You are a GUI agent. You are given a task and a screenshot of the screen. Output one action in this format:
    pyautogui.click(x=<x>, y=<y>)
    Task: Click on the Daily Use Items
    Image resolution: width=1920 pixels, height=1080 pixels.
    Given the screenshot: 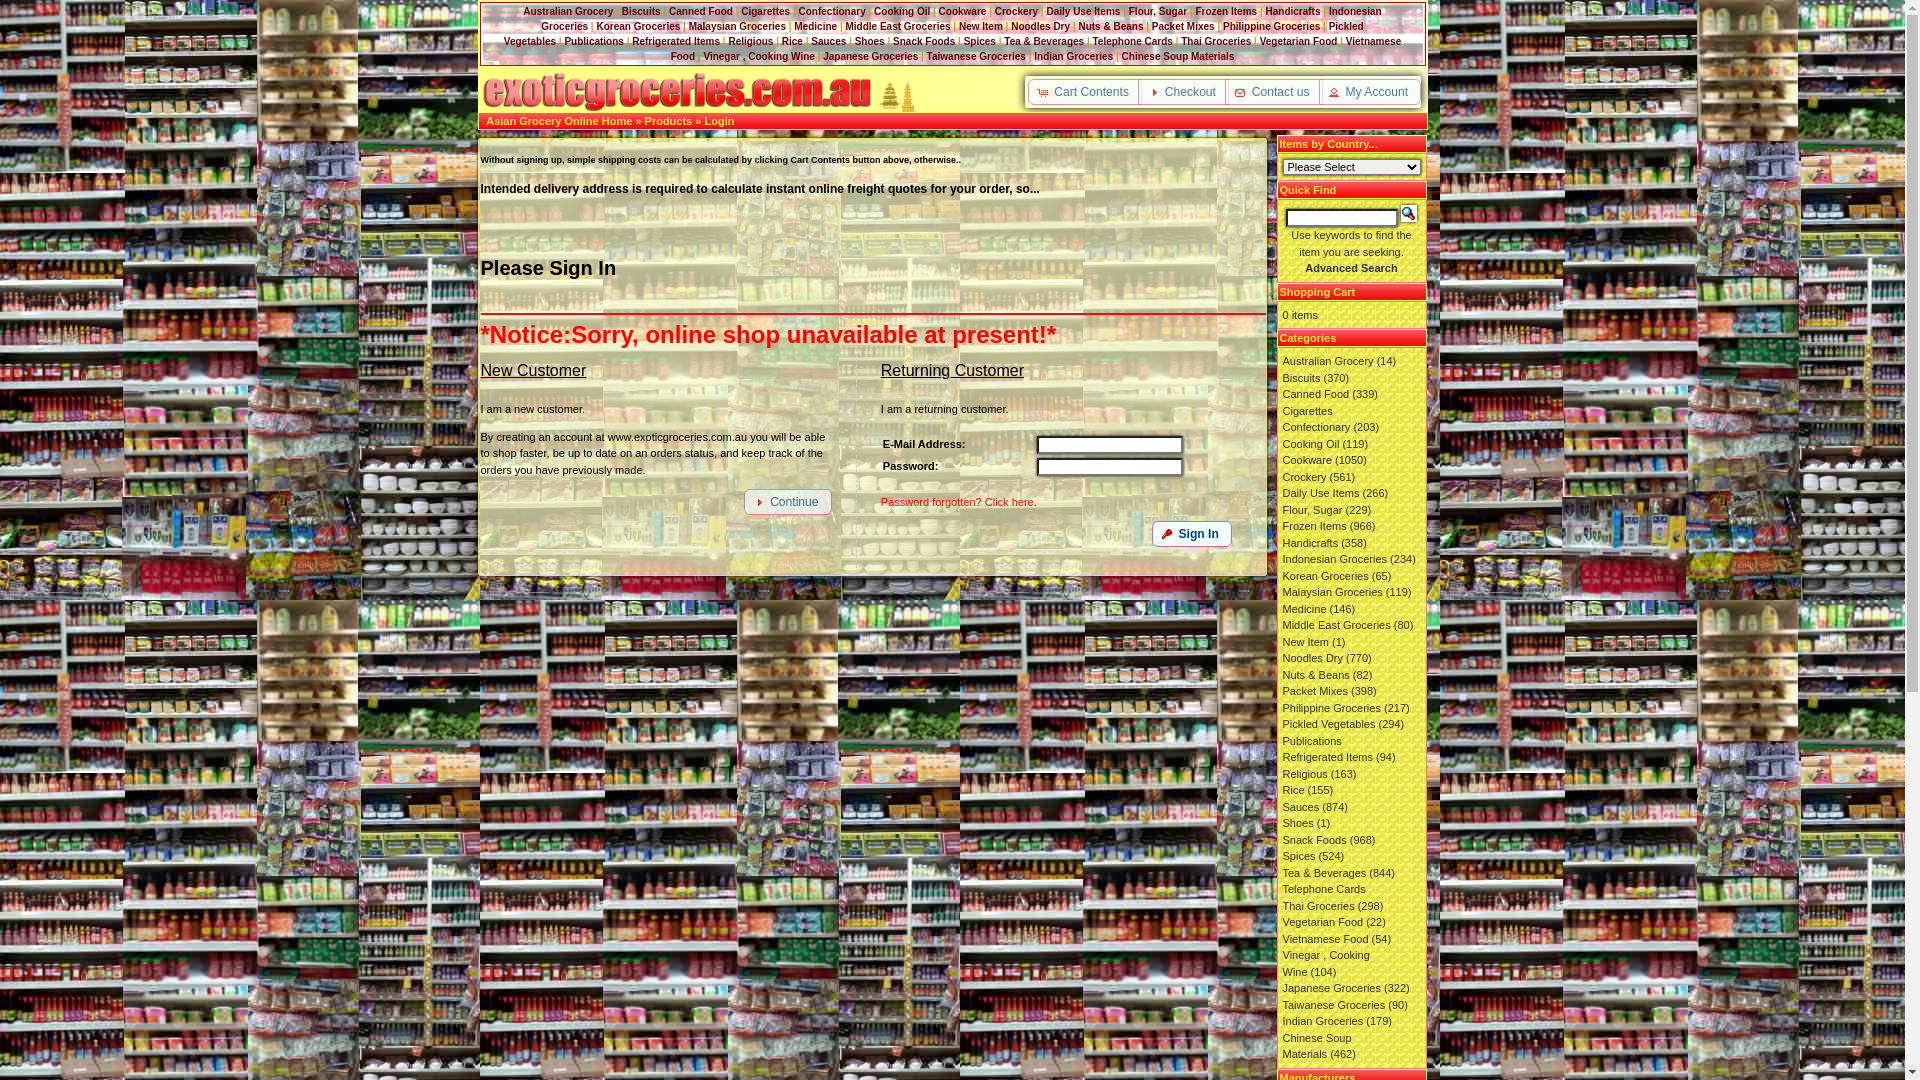 What is the action you would take?
    pyautogui.click(x=1320, y=493)
    